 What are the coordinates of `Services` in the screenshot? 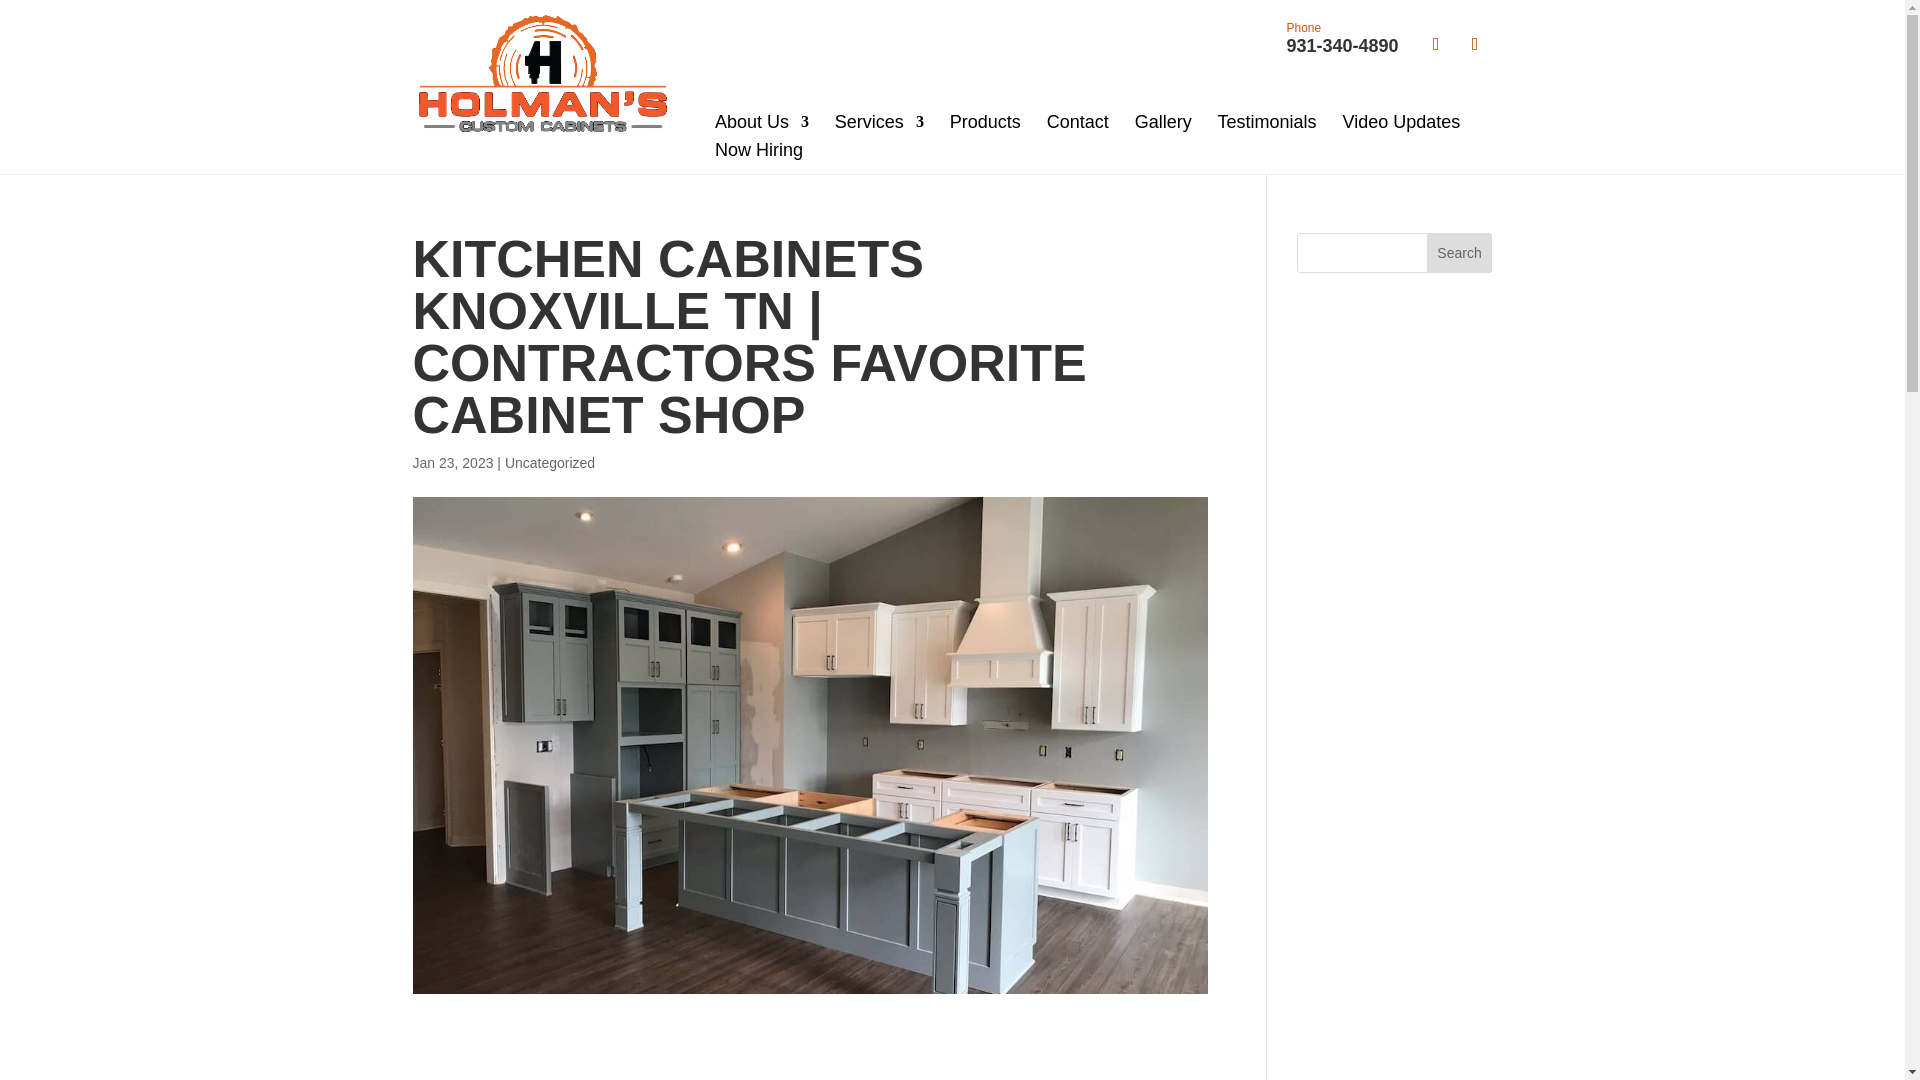 It's located at (1267, 121).